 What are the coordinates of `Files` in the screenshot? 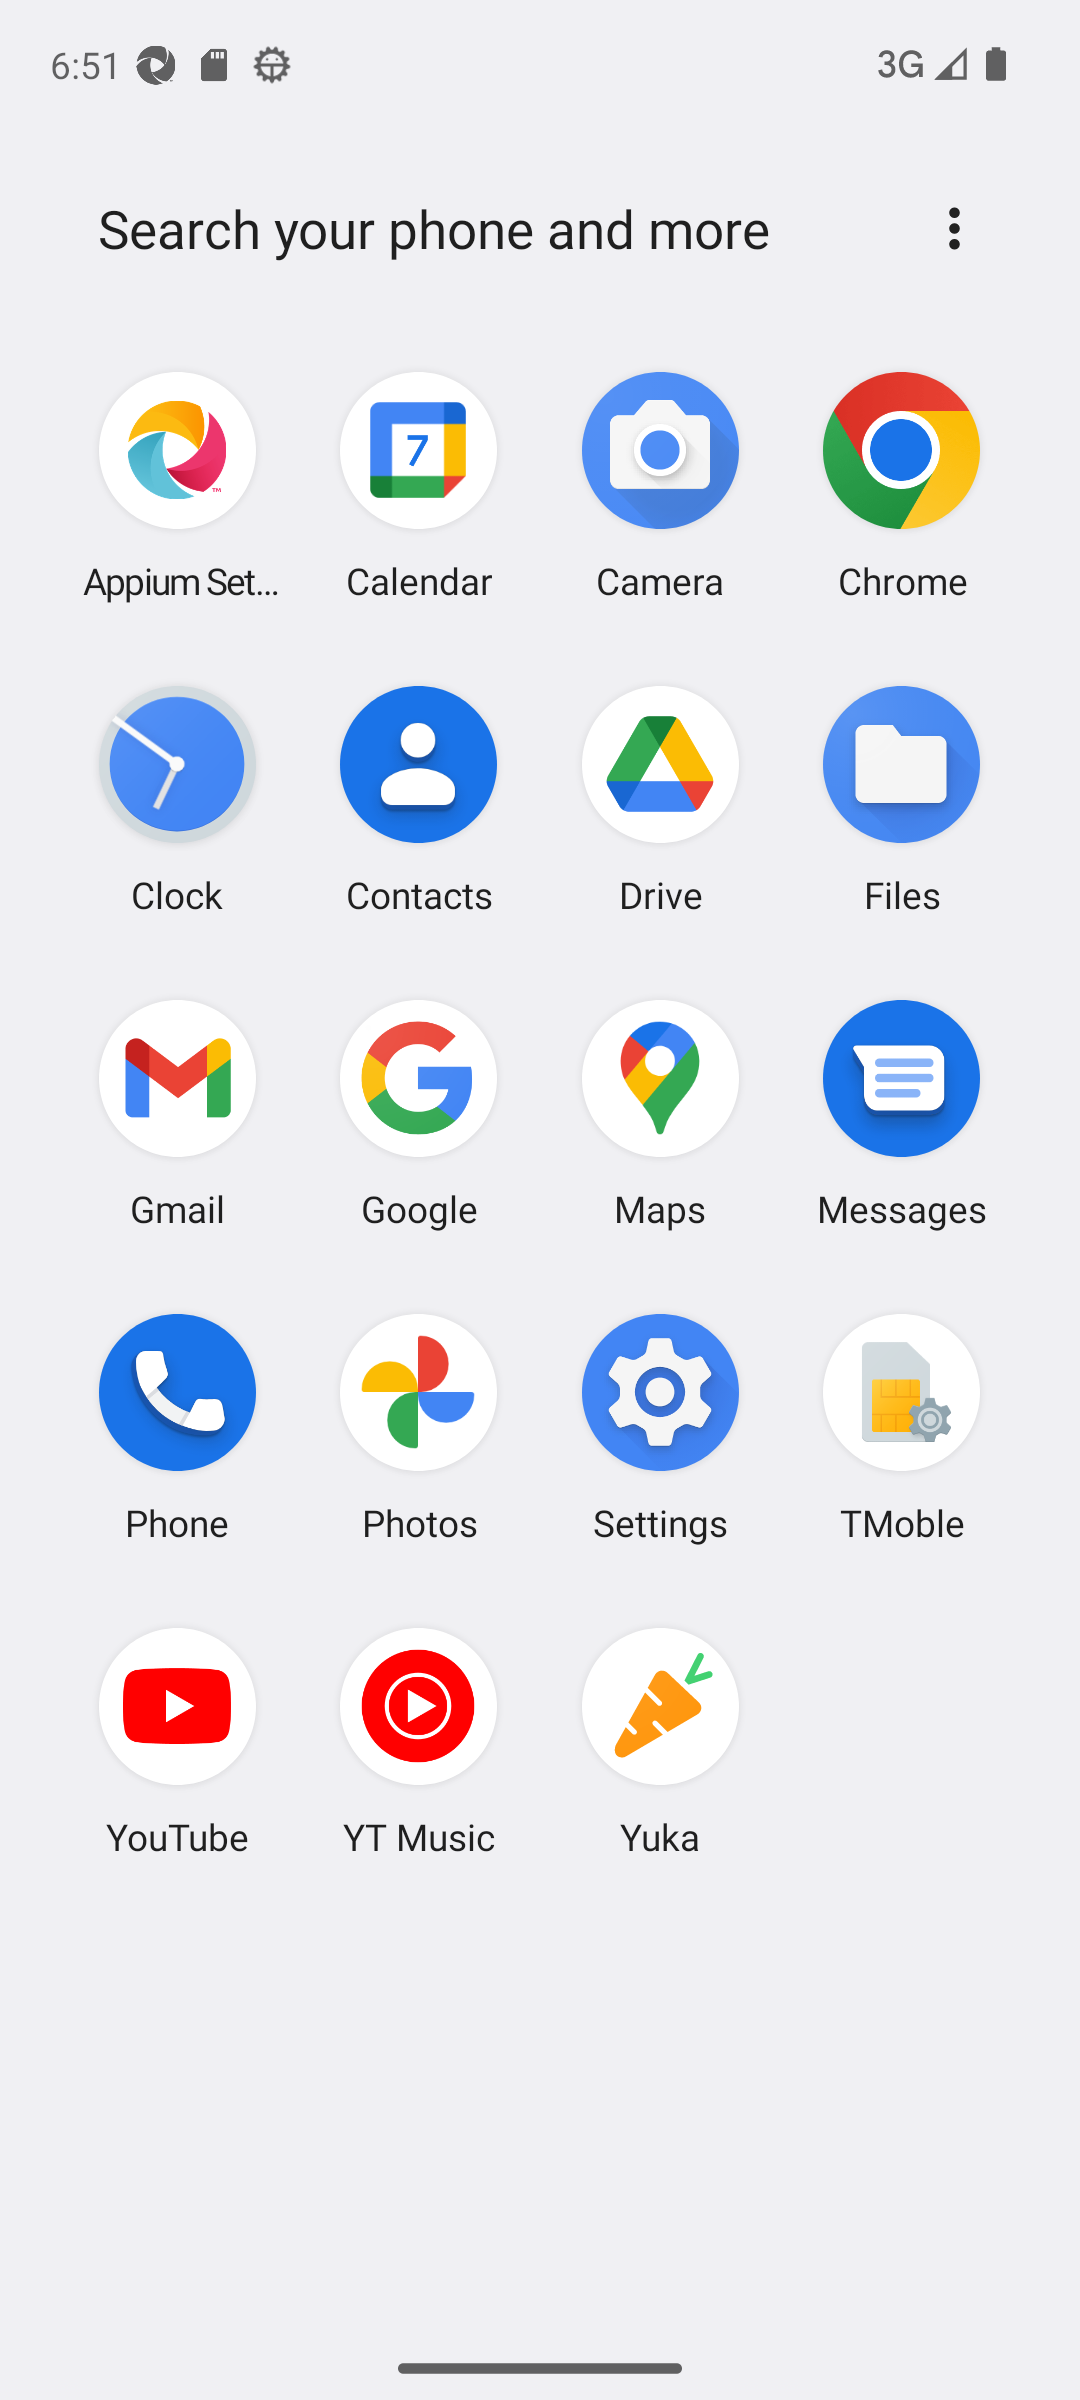 It's located at (901, 799).